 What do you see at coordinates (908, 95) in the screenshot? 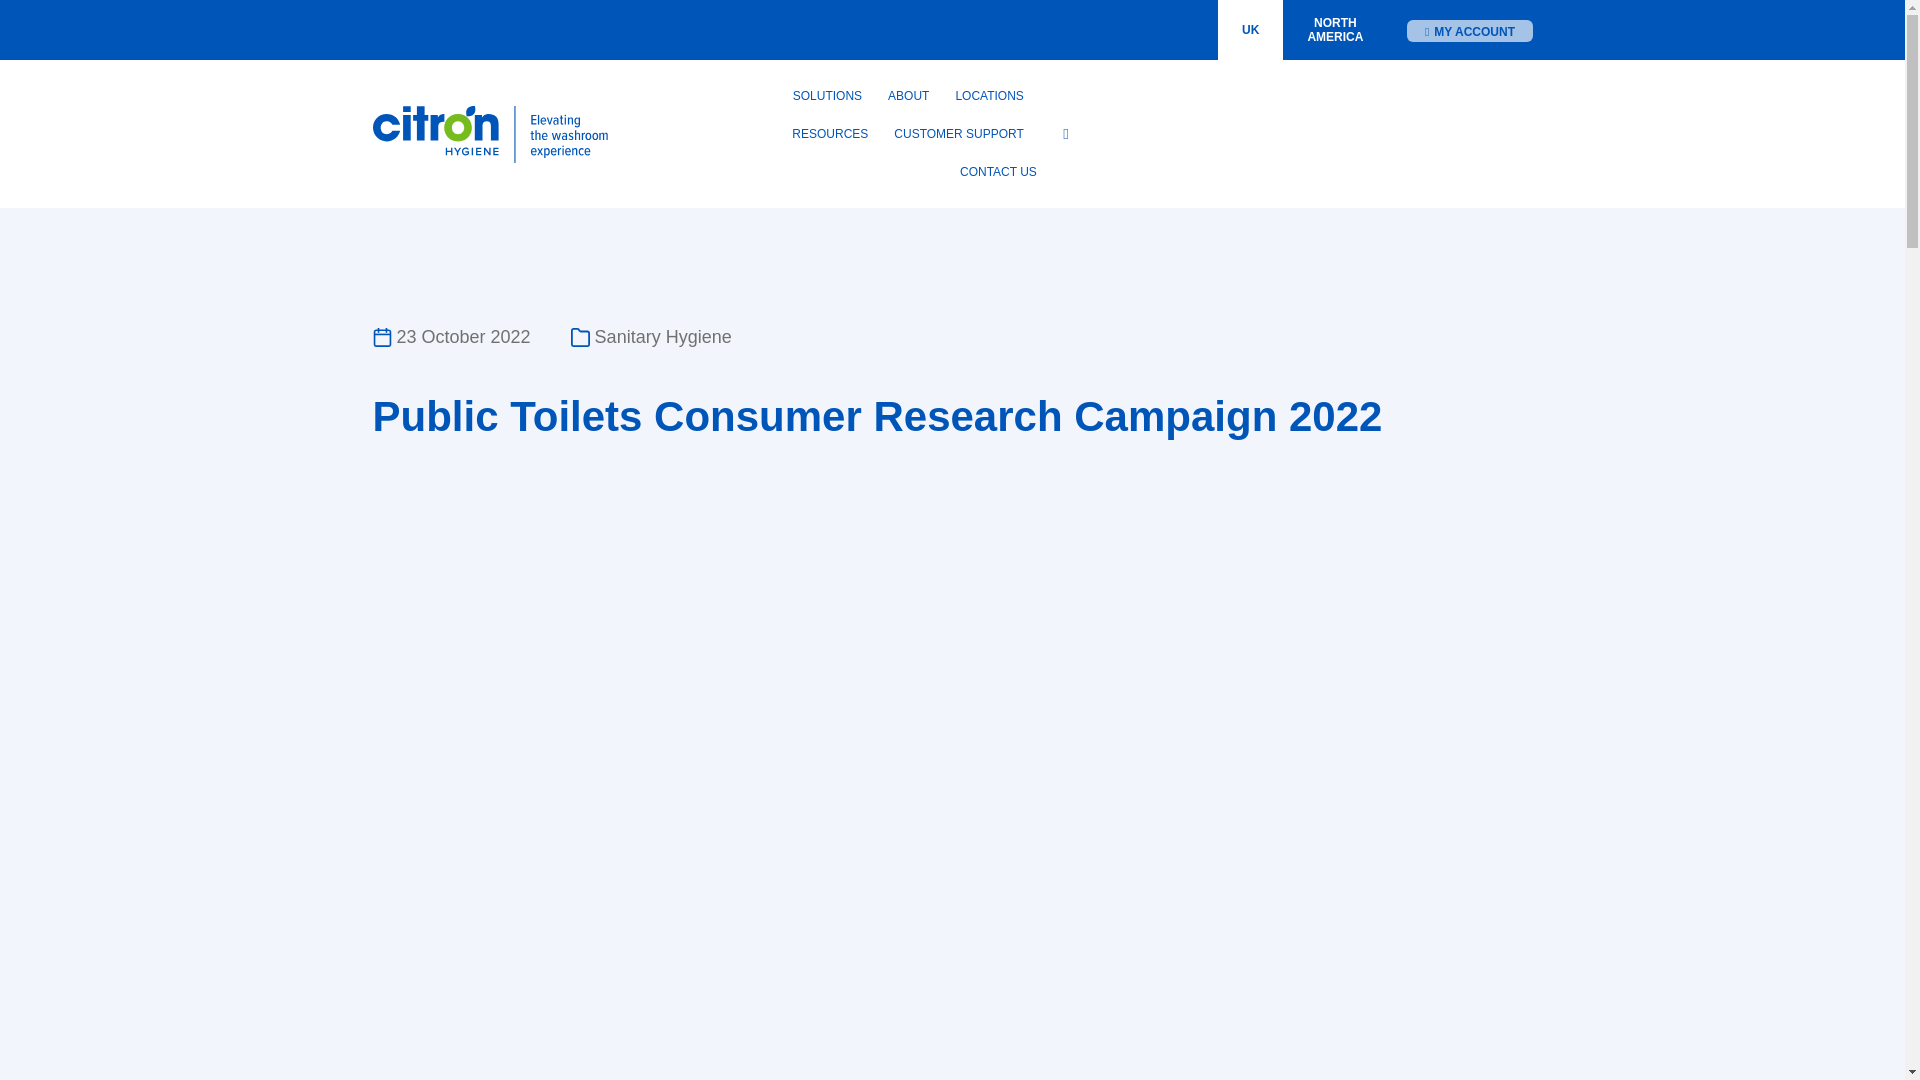
I see `ABOUT` at bounding box center [908, 95].